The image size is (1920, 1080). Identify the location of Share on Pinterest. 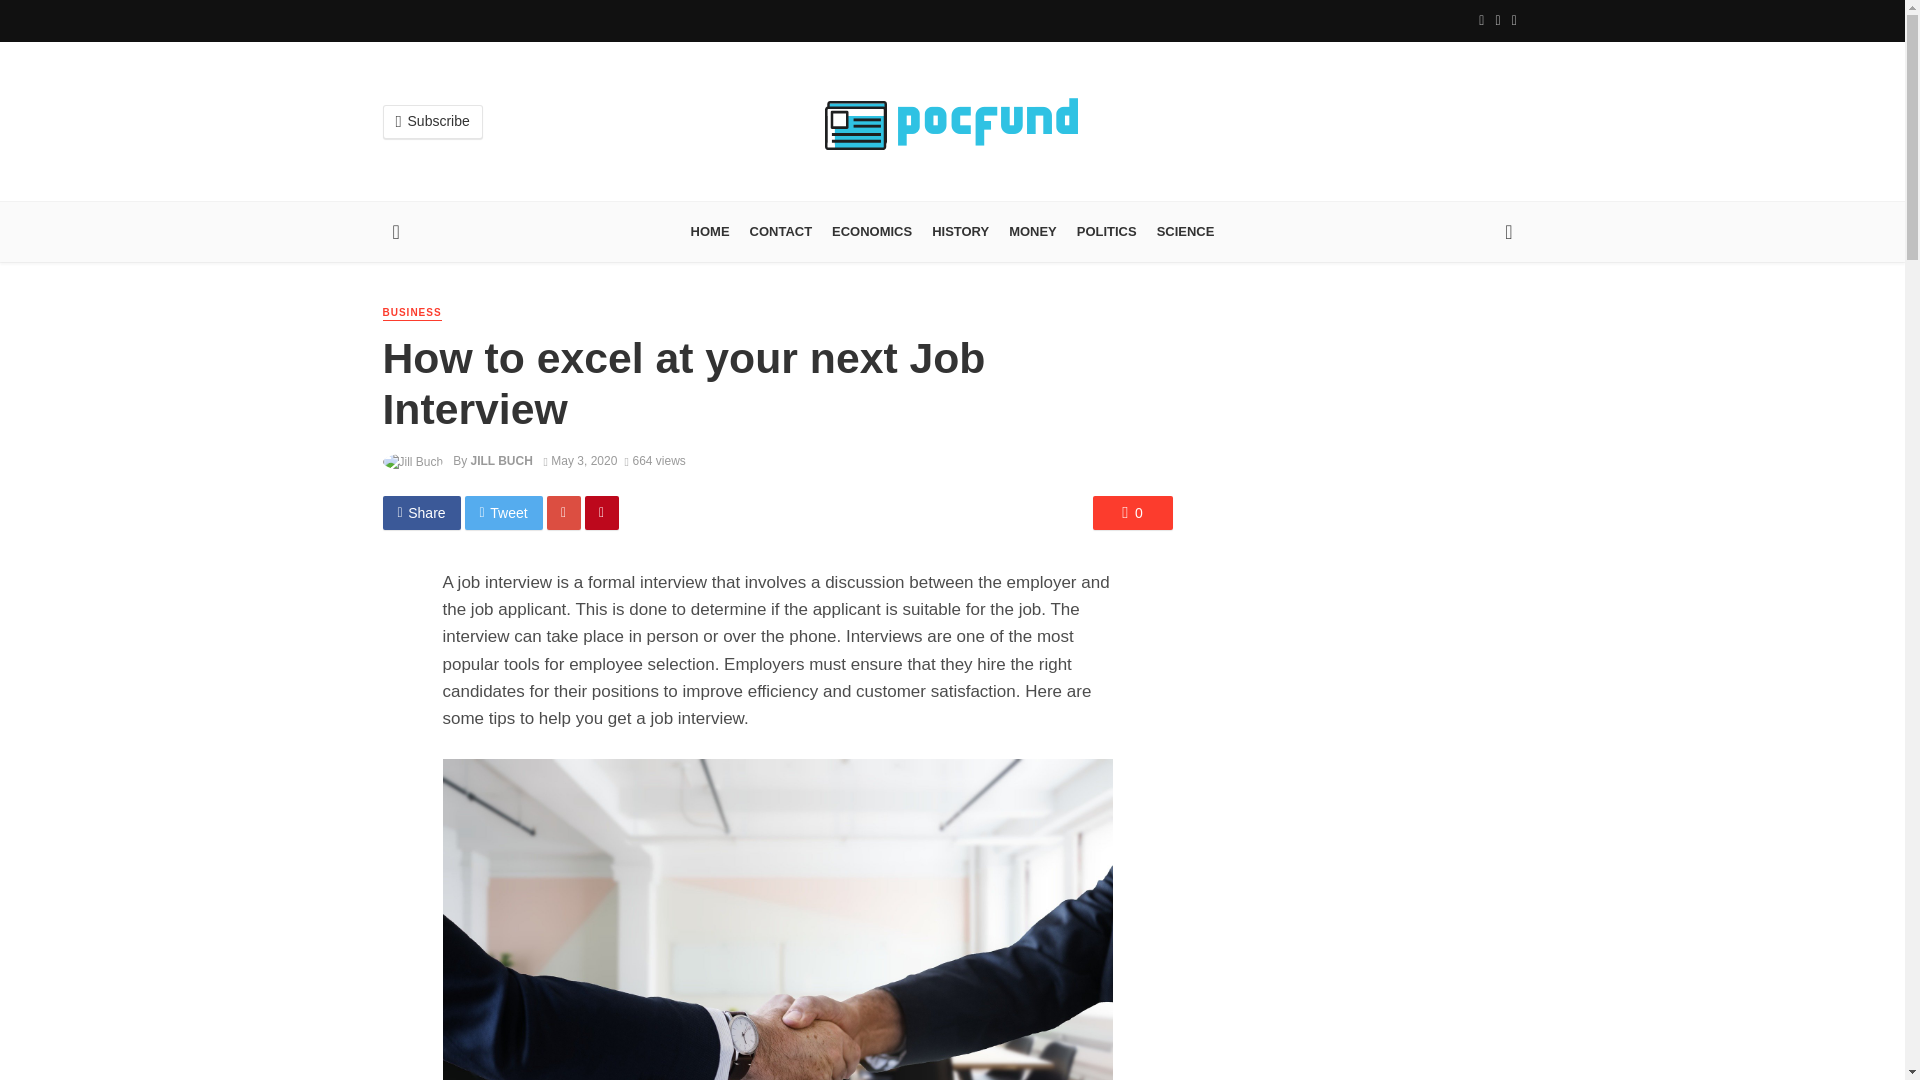
(602, 512).